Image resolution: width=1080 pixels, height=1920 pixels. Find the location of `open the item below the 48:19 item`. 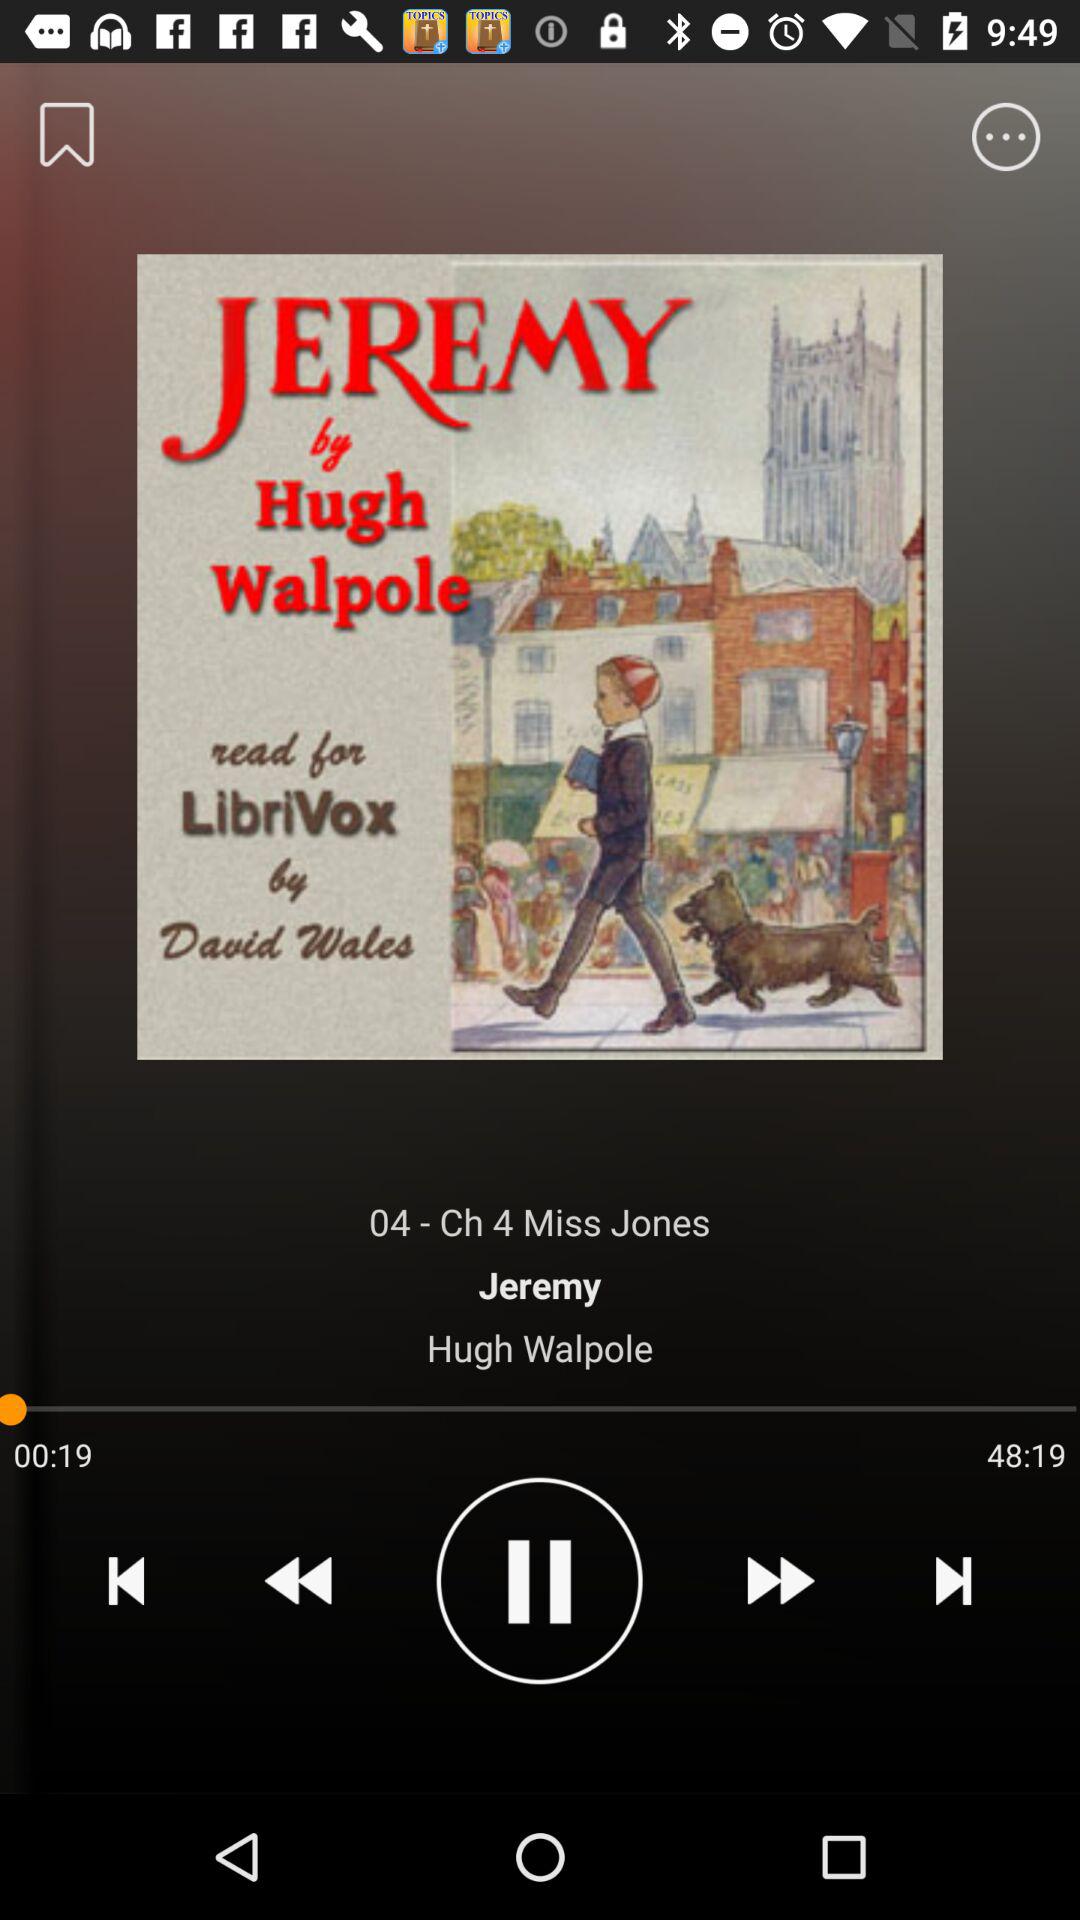

open the item below the 48:19 item is located at coordinates (952, 1580).